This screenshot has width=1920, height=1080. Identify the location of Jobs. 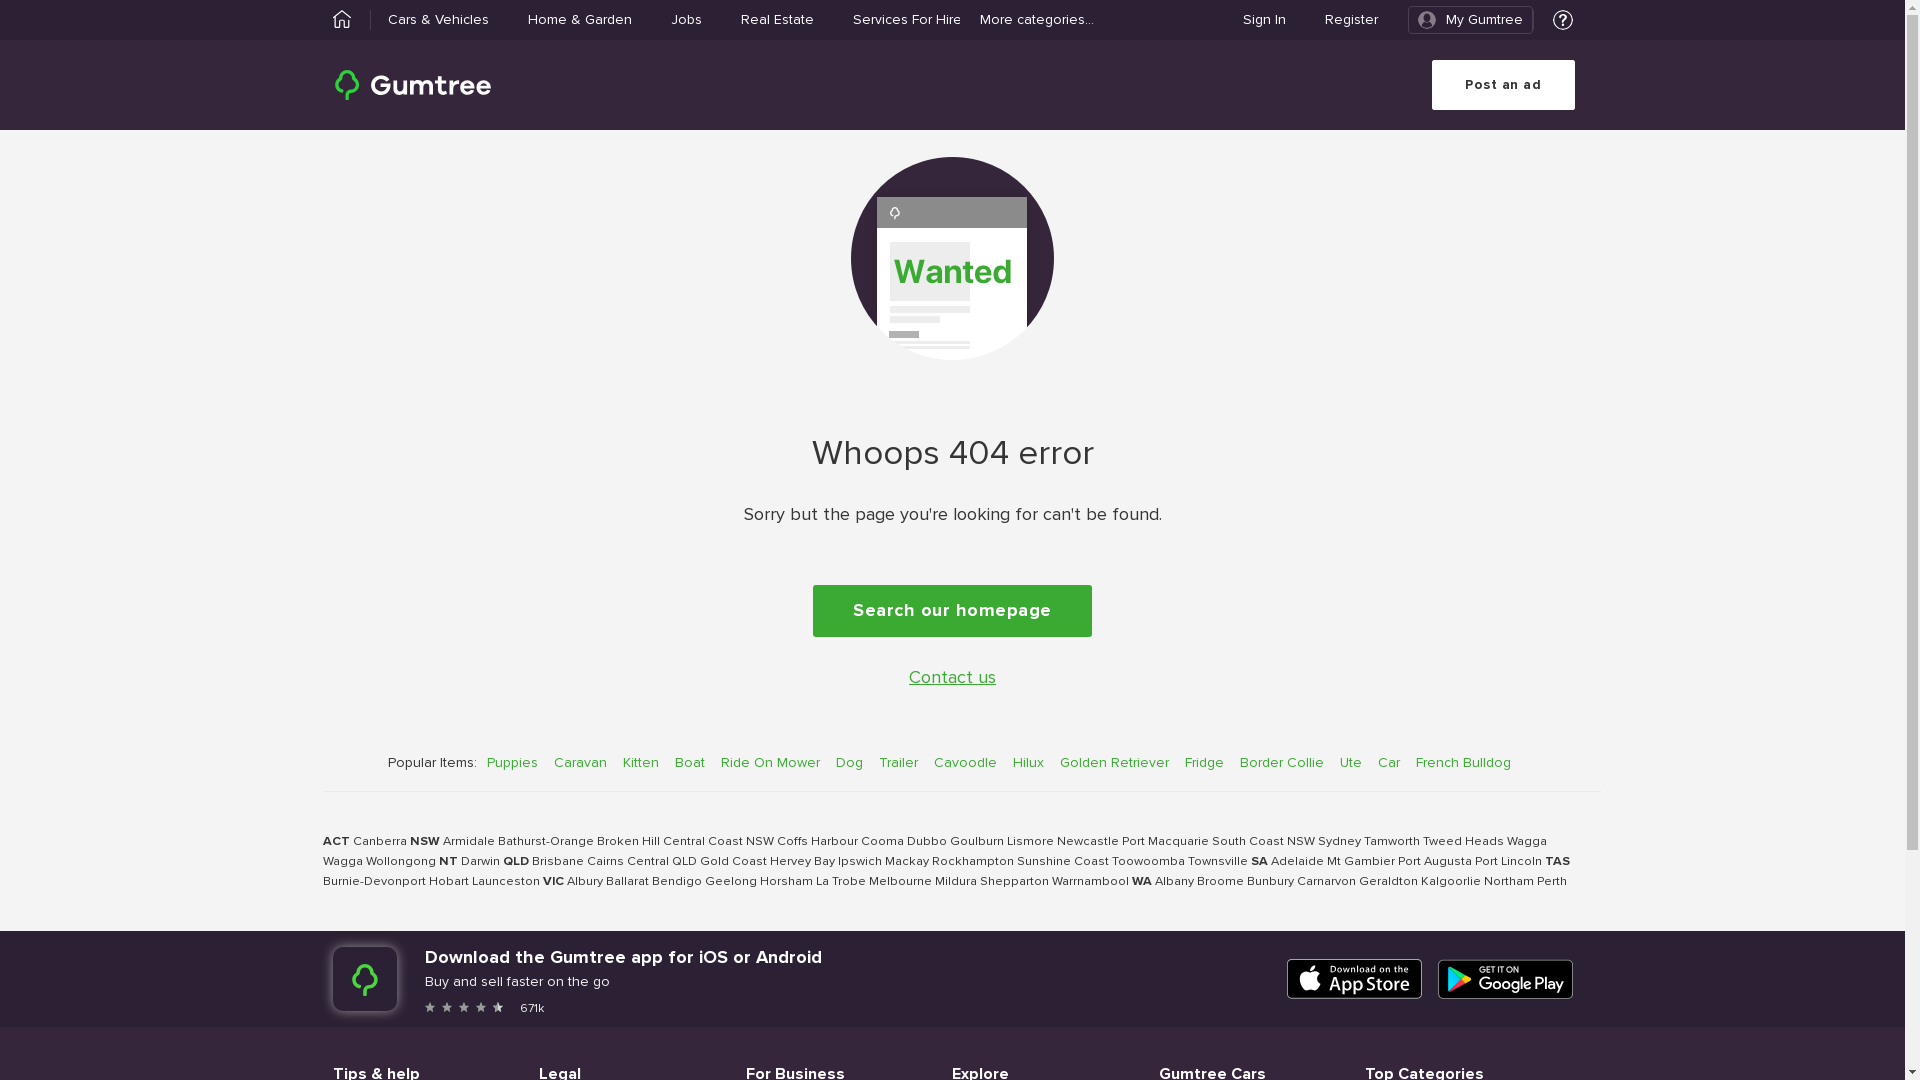
(686, 20).